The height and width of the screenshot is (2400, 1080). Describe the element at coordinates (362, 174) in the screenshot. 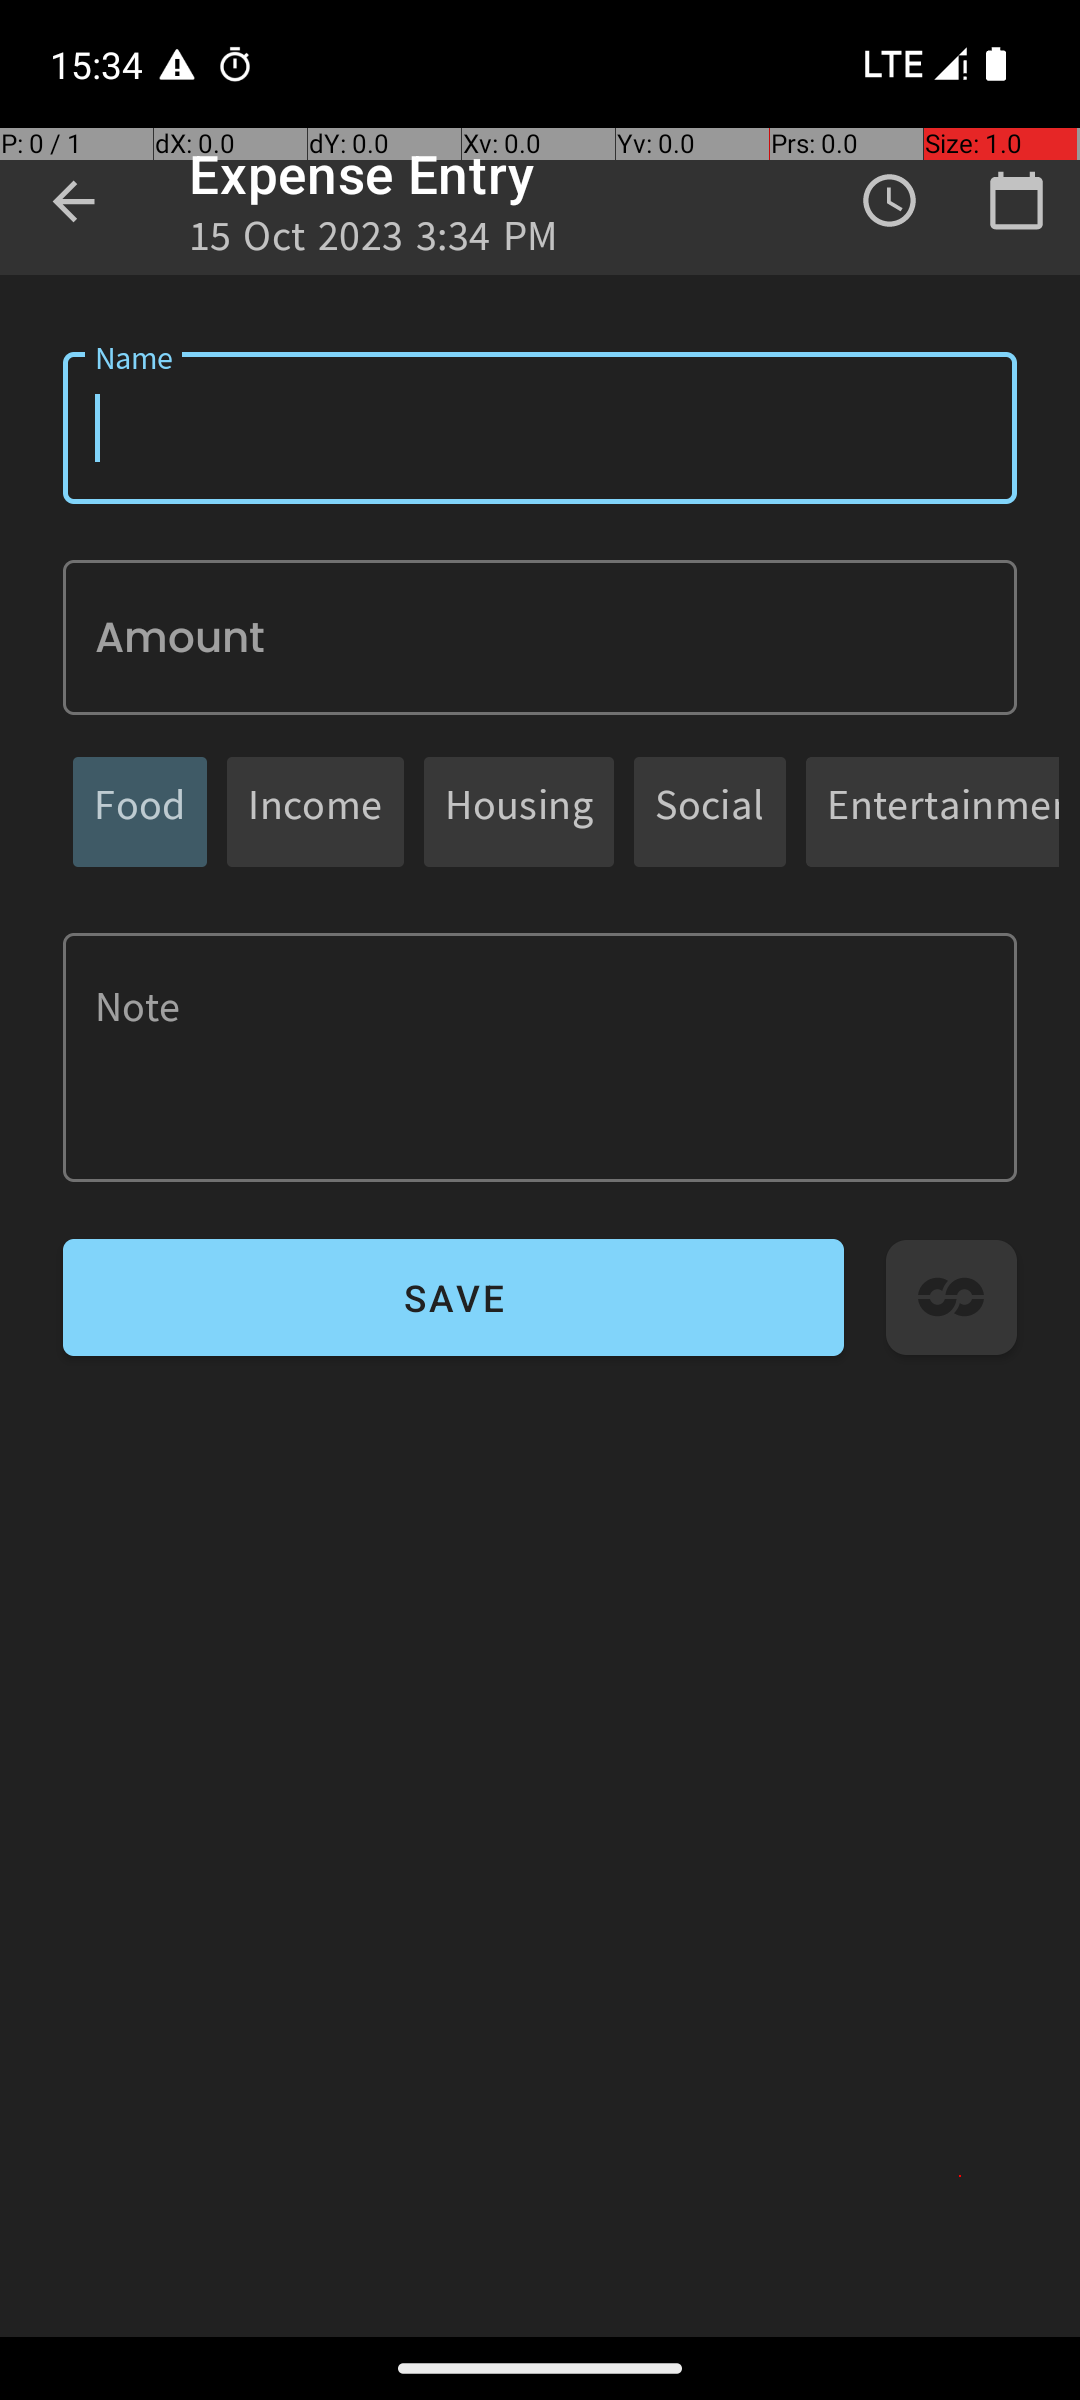

I see `Expense Entry` at that location.